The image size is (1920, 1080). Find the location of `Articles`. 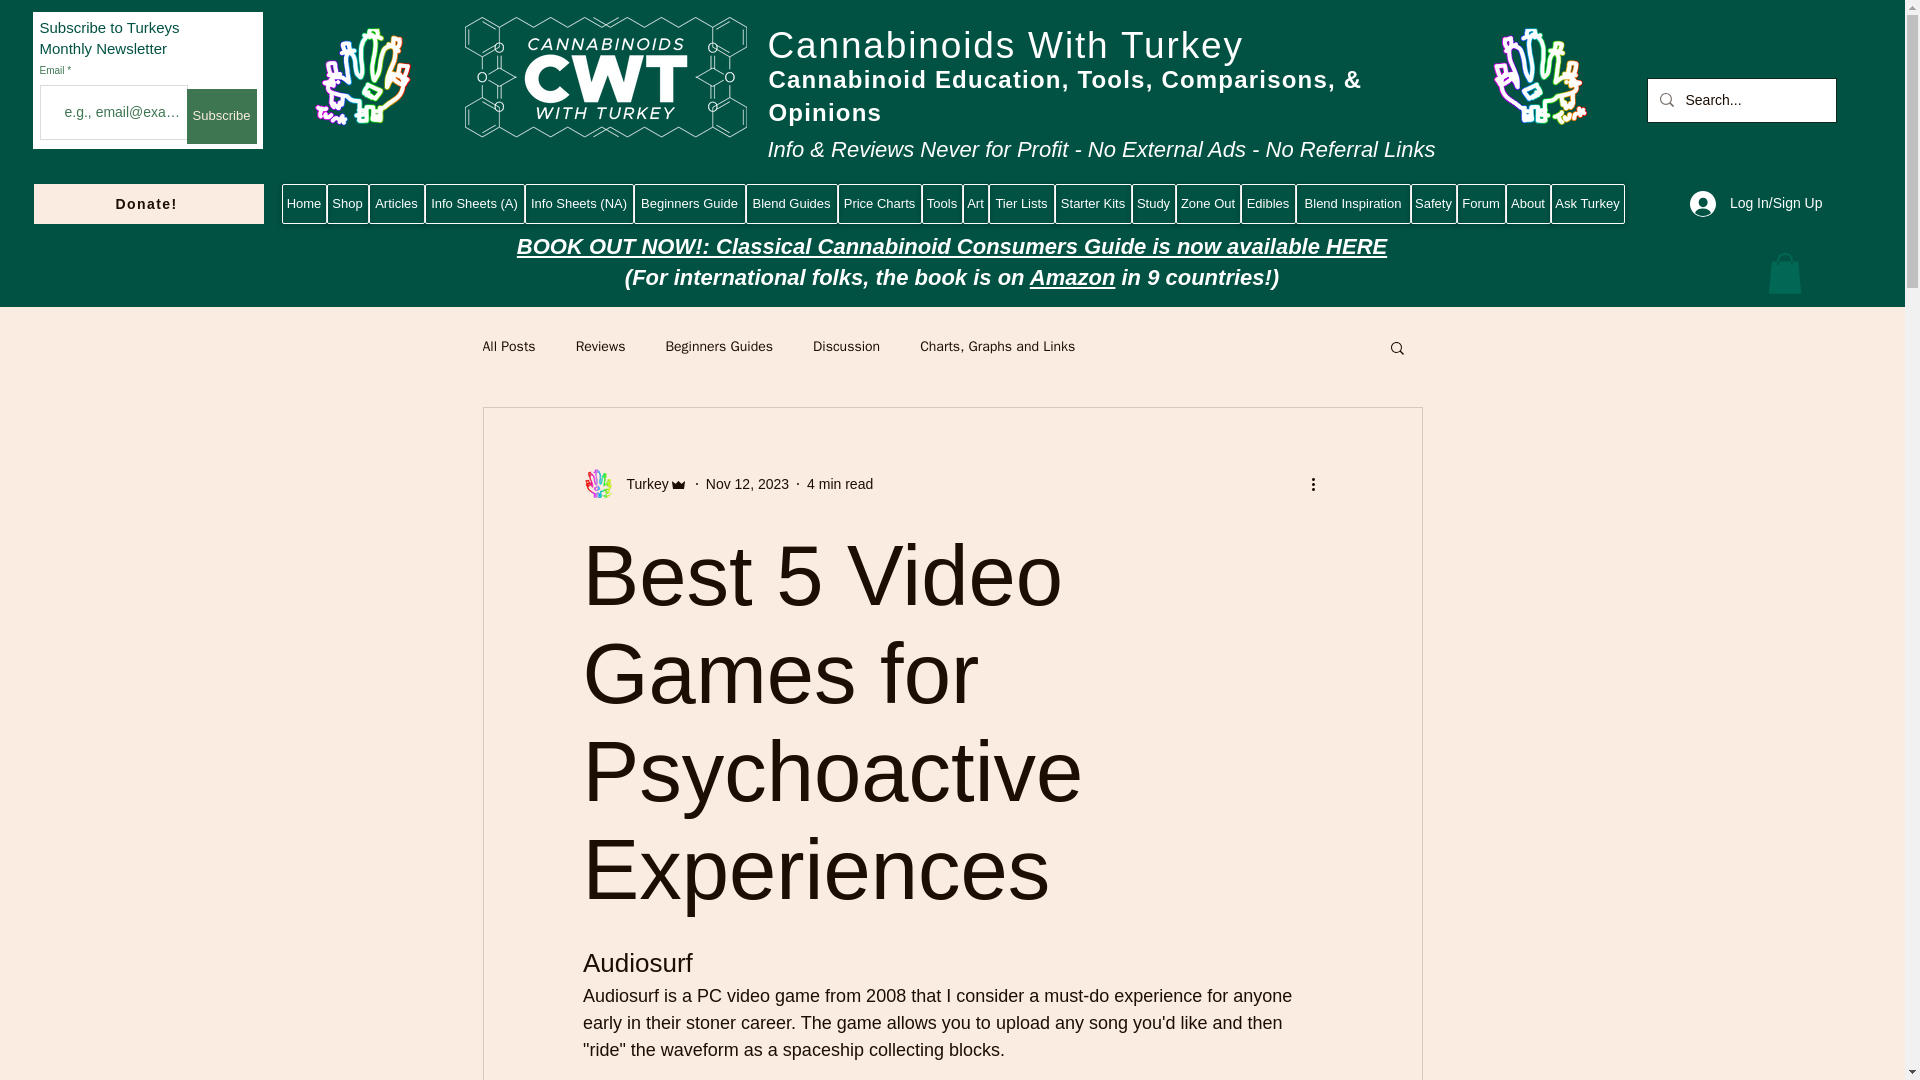

Articles is located at coordinates (396, 203).